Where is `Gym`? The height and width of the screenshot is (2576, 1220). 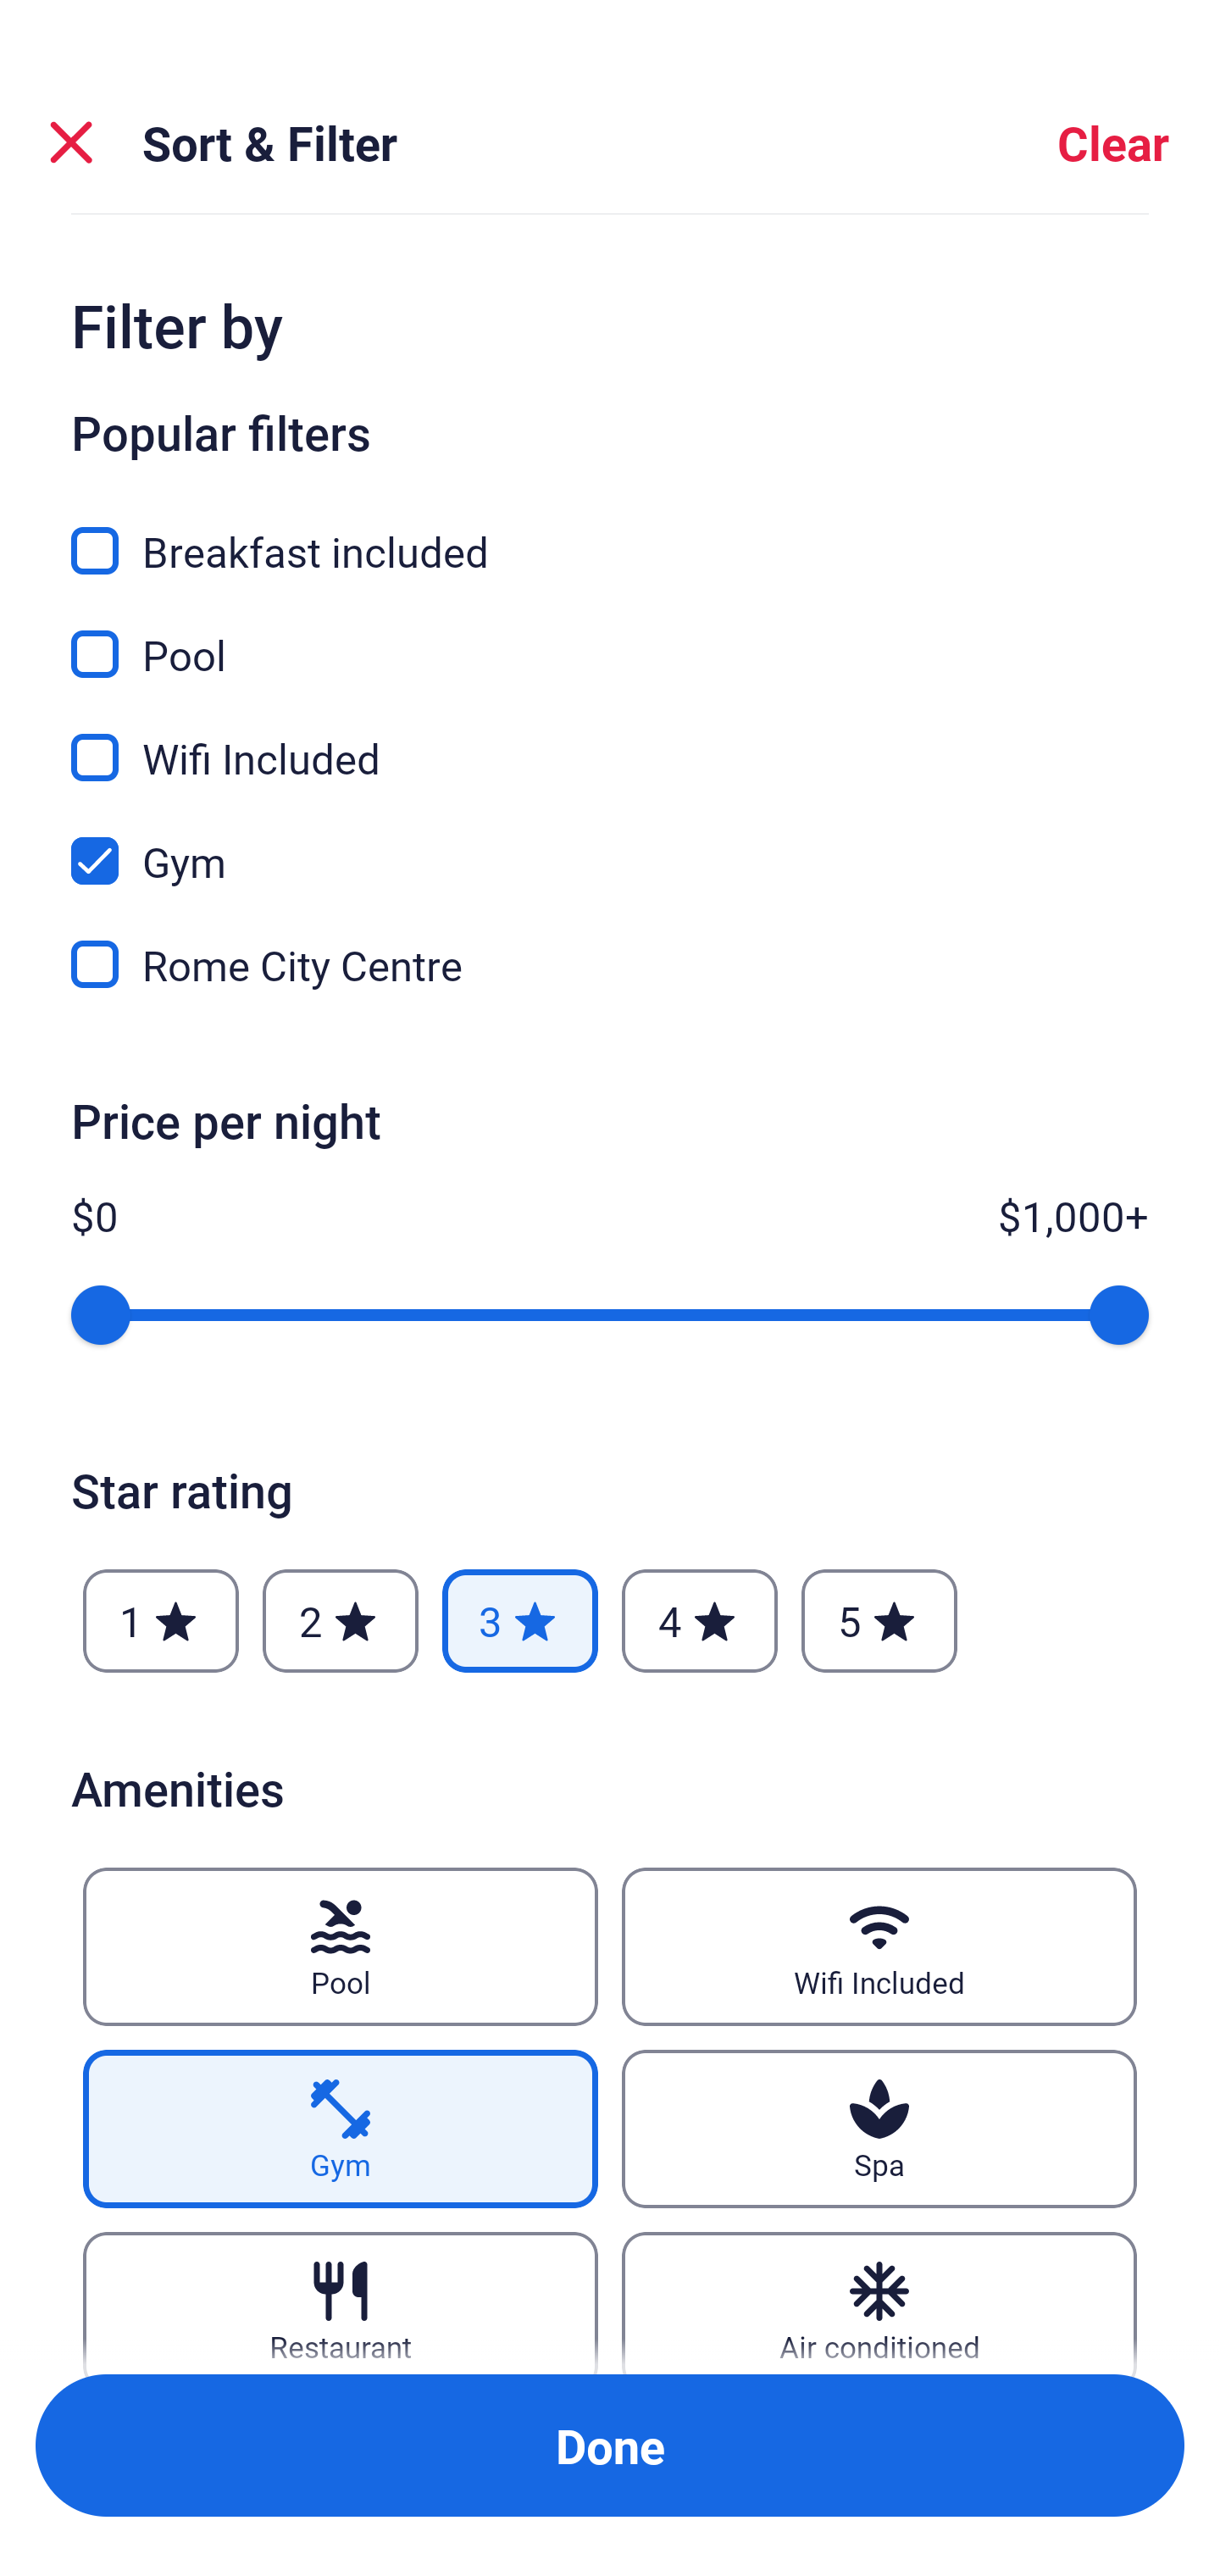
Gym is located at coordinates (340, 2129).